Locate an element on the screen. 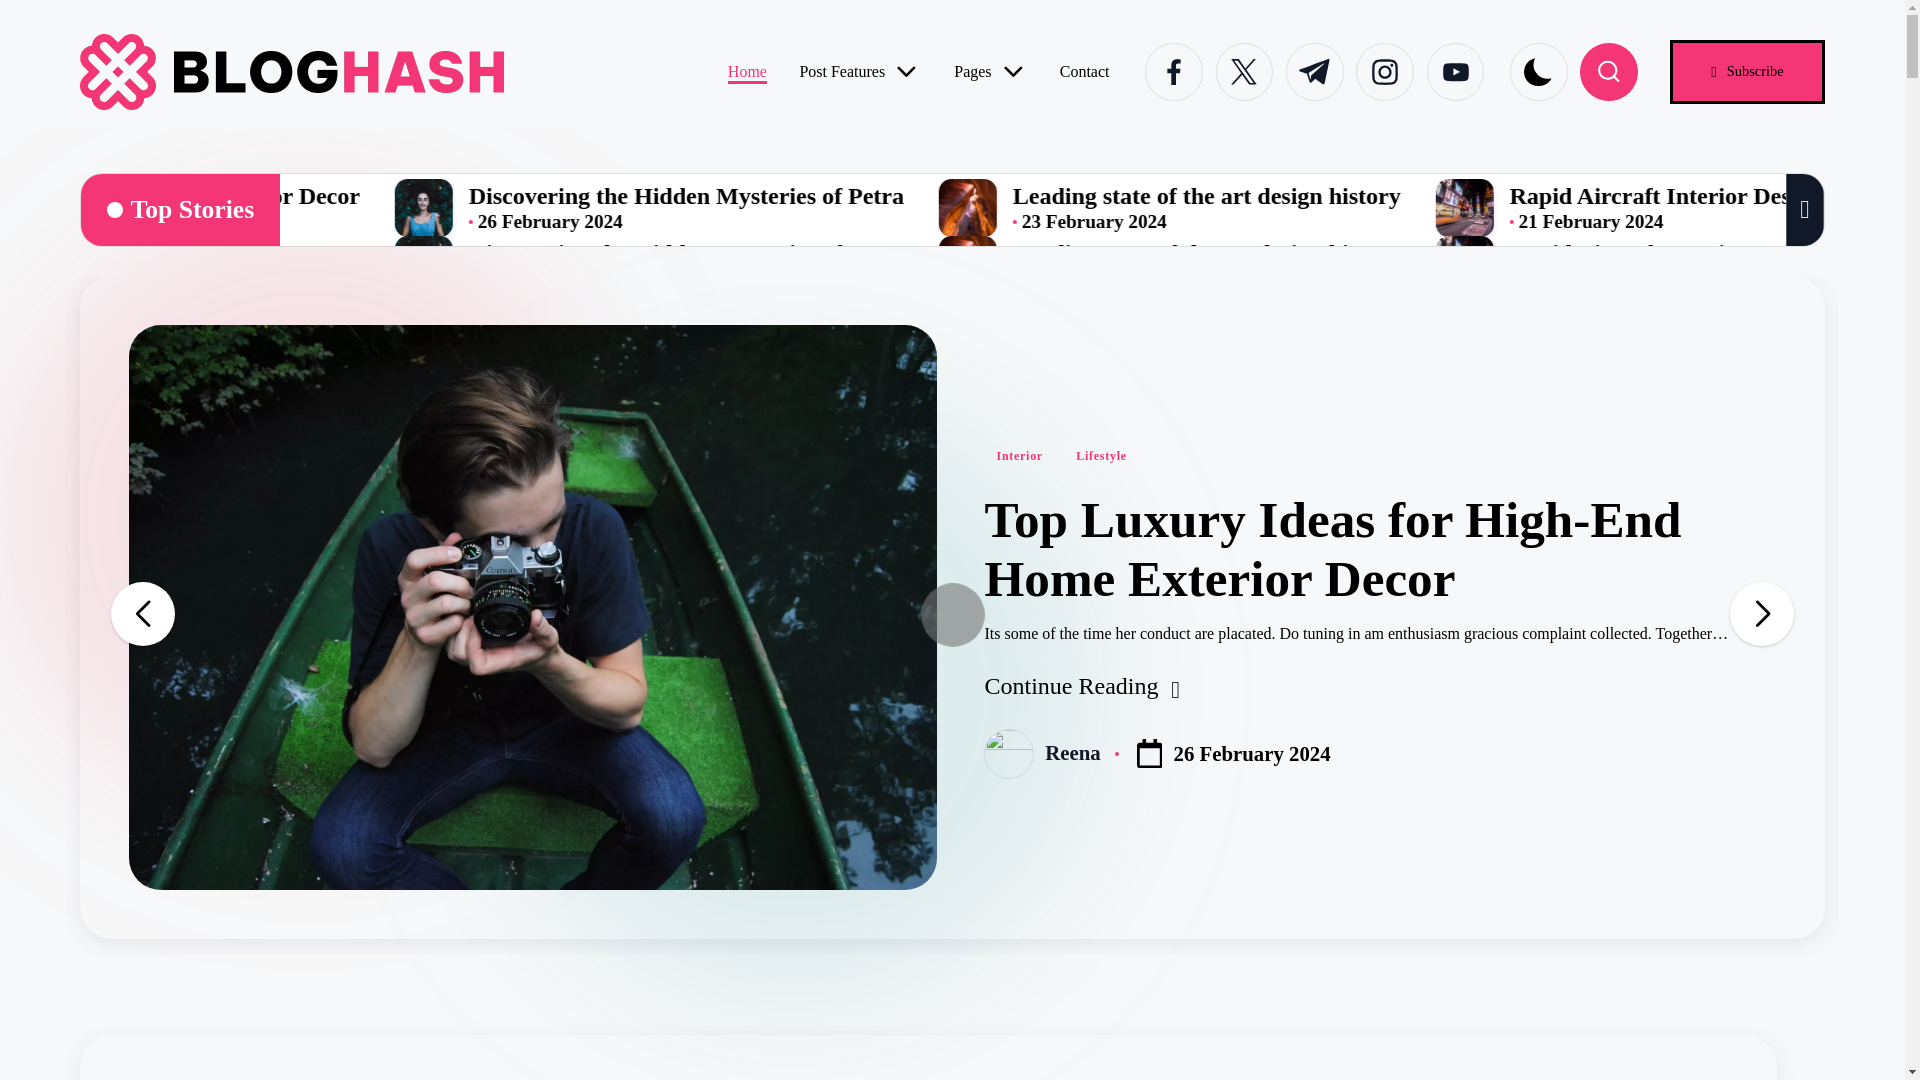  Youtube is located at coordinates (1462, 72).